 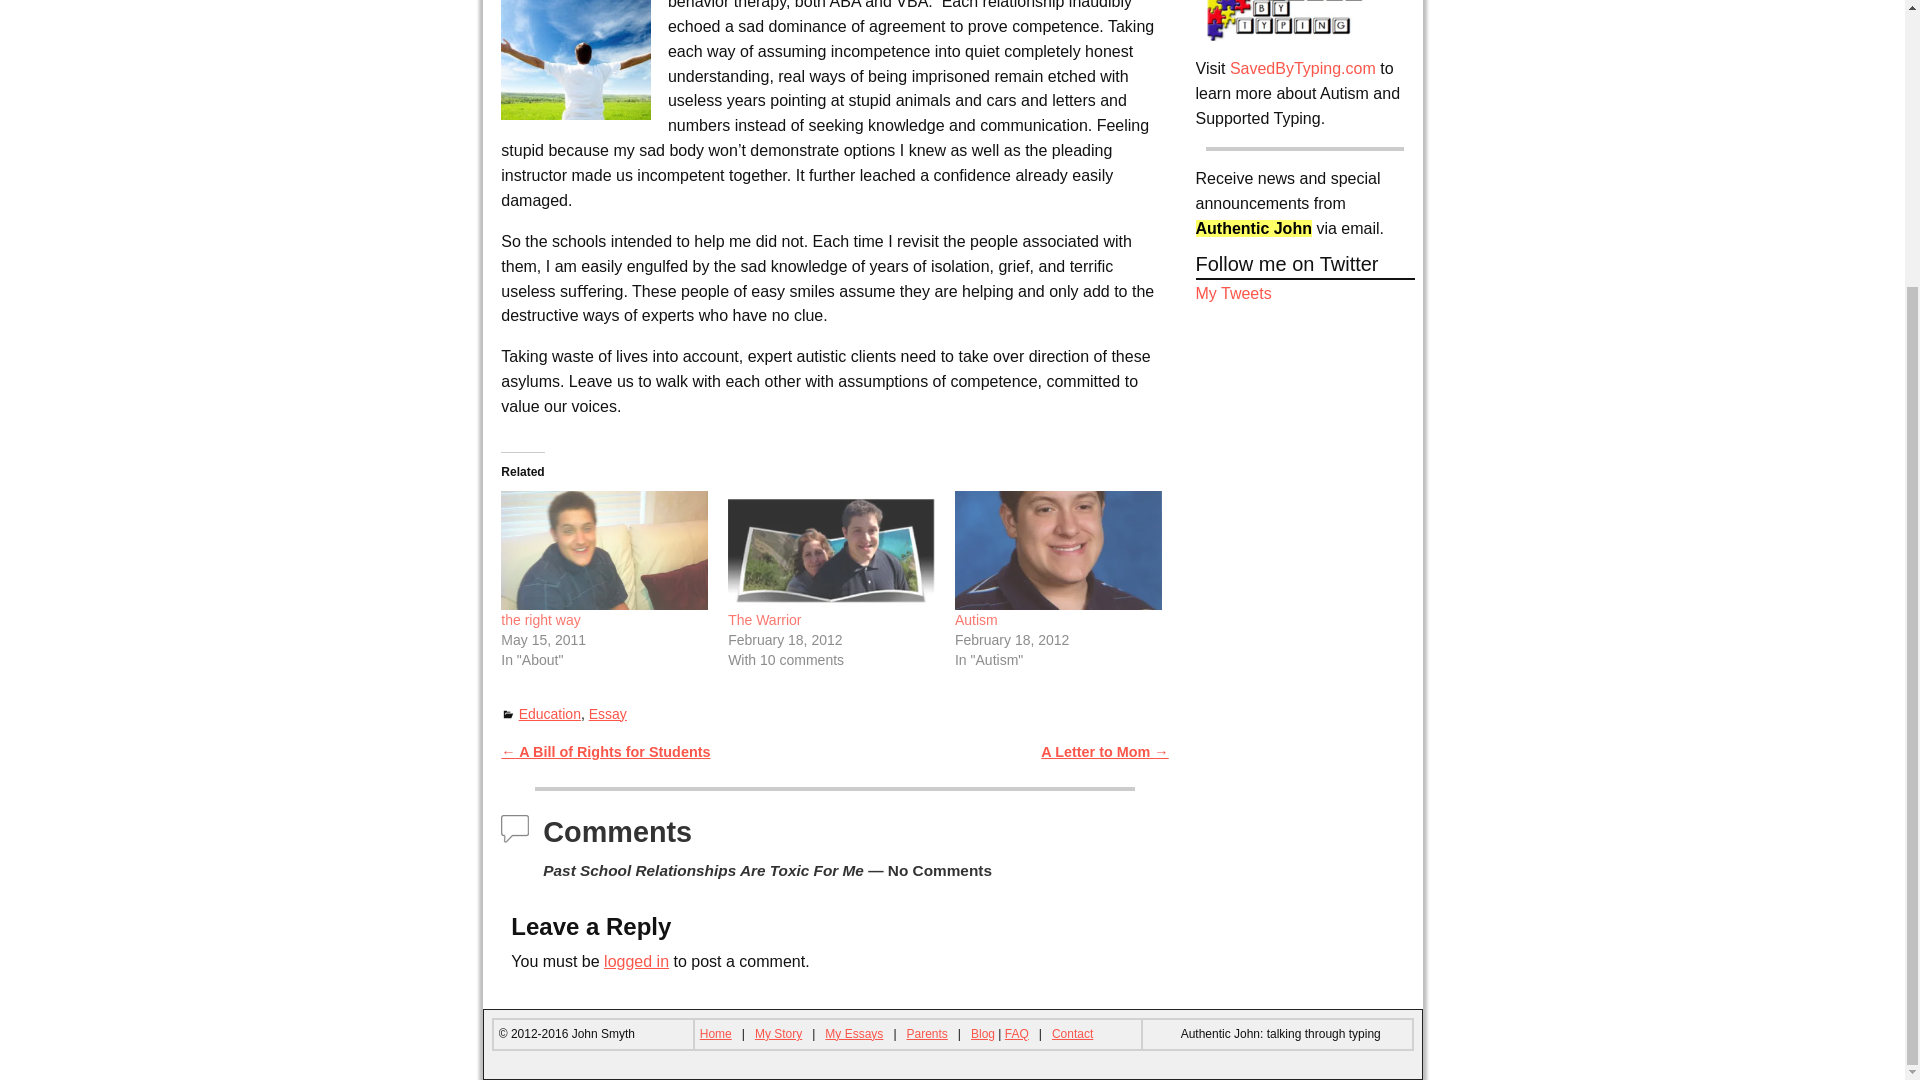 I want to click on My Essays, so click(x=854, y=1034).